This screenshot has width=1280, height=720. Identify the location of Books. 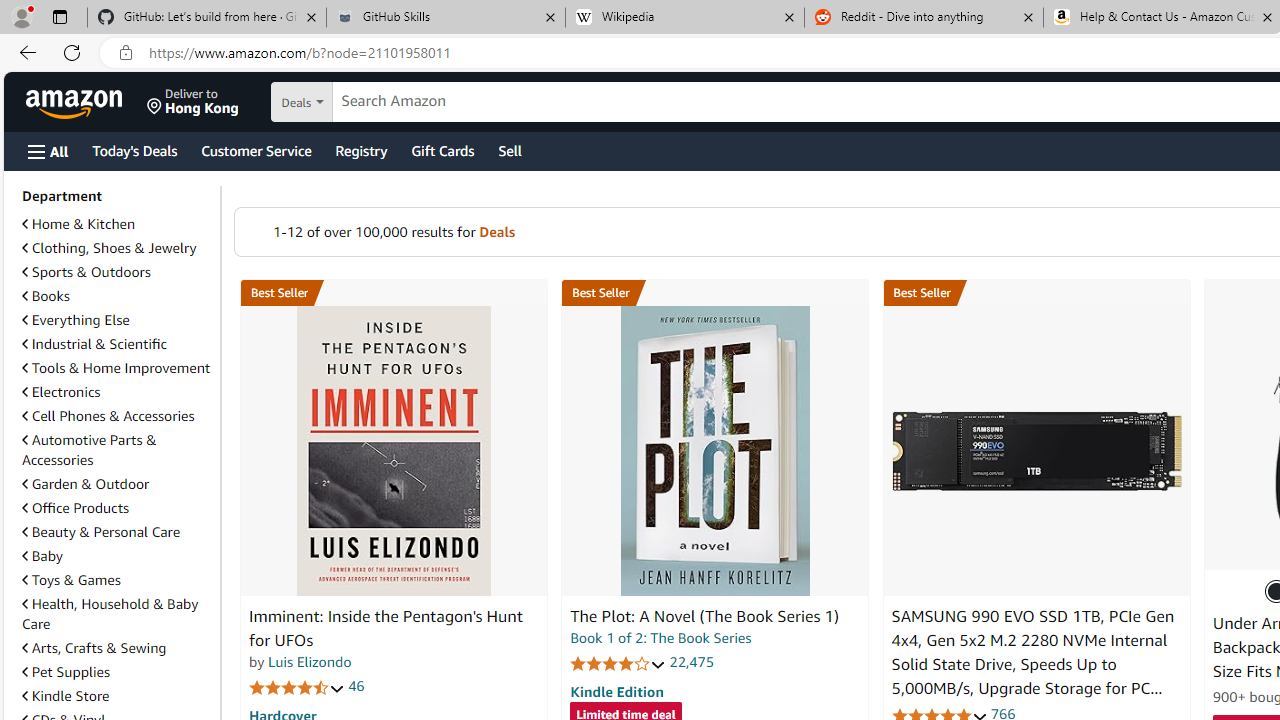
(117, 296).